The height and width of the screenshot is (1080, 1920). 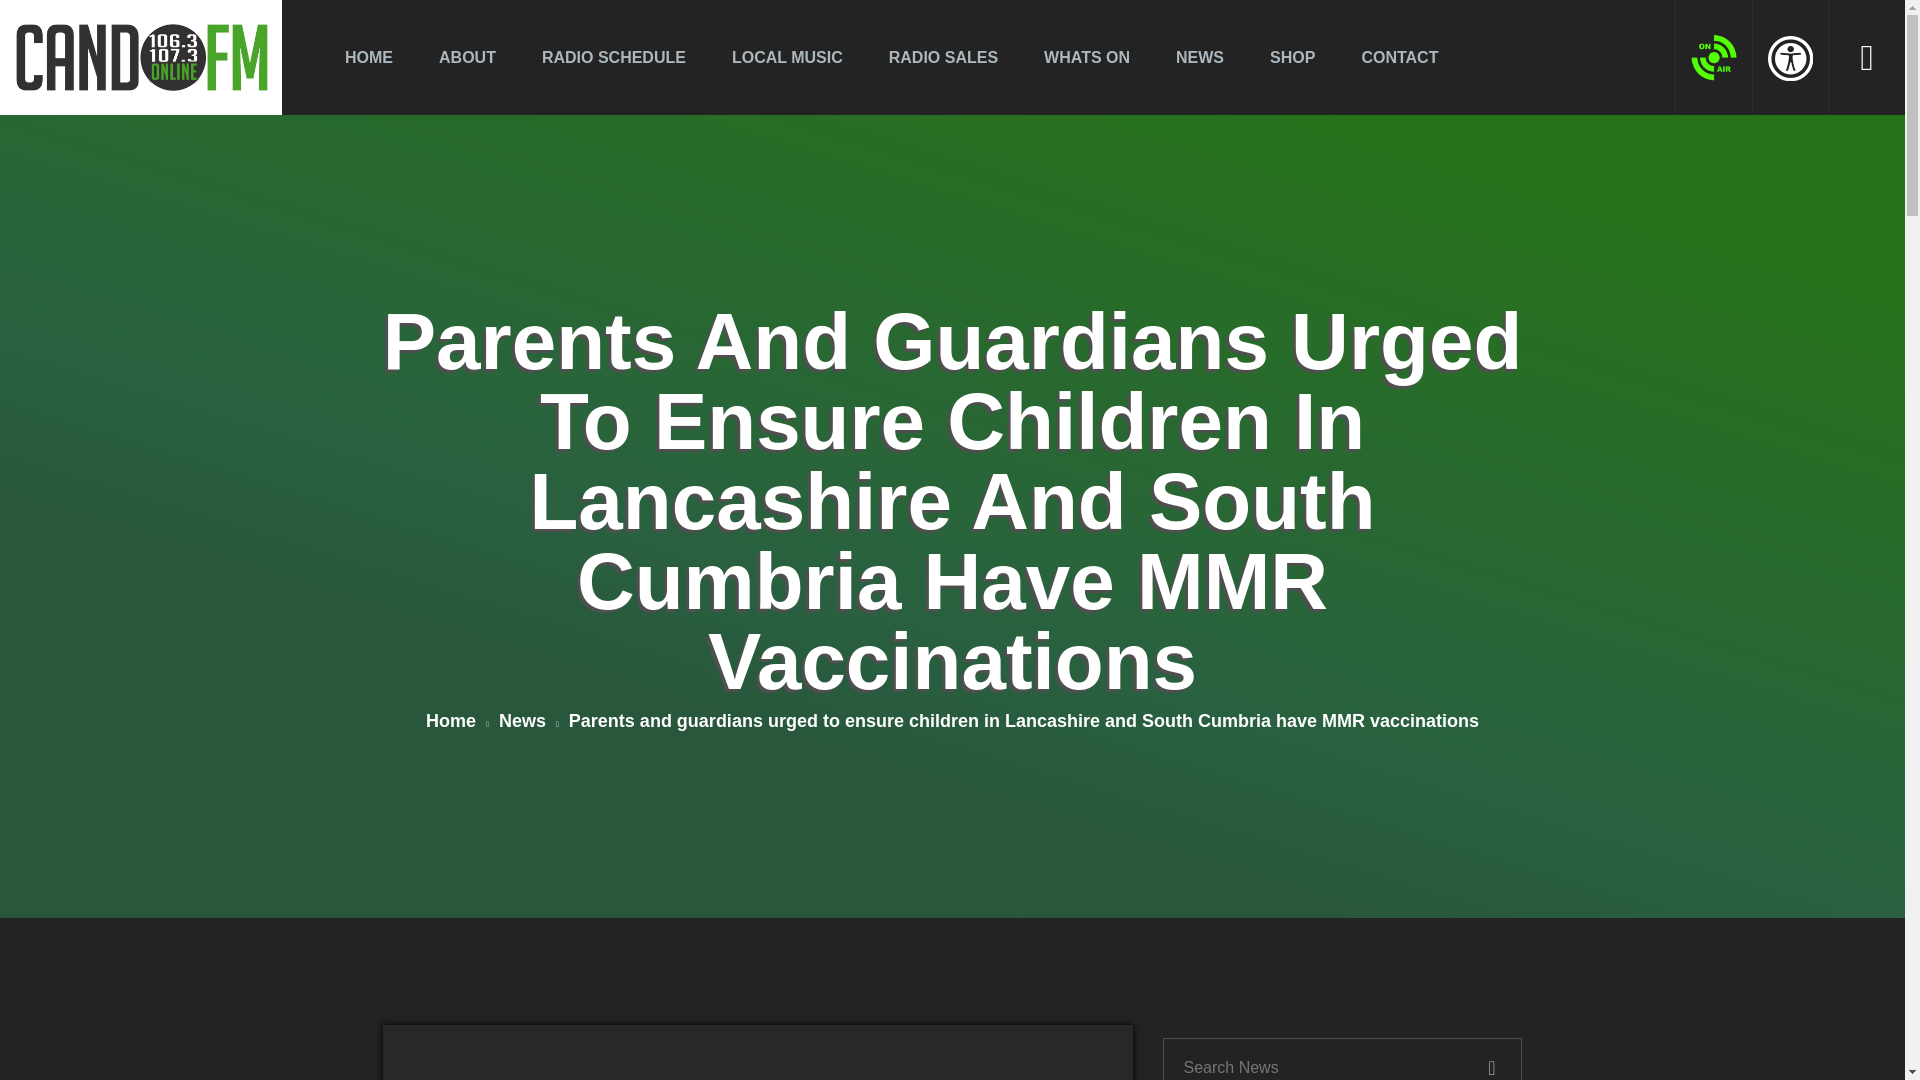 I want to click on RADIO SALES, so click(x=942, y=56).